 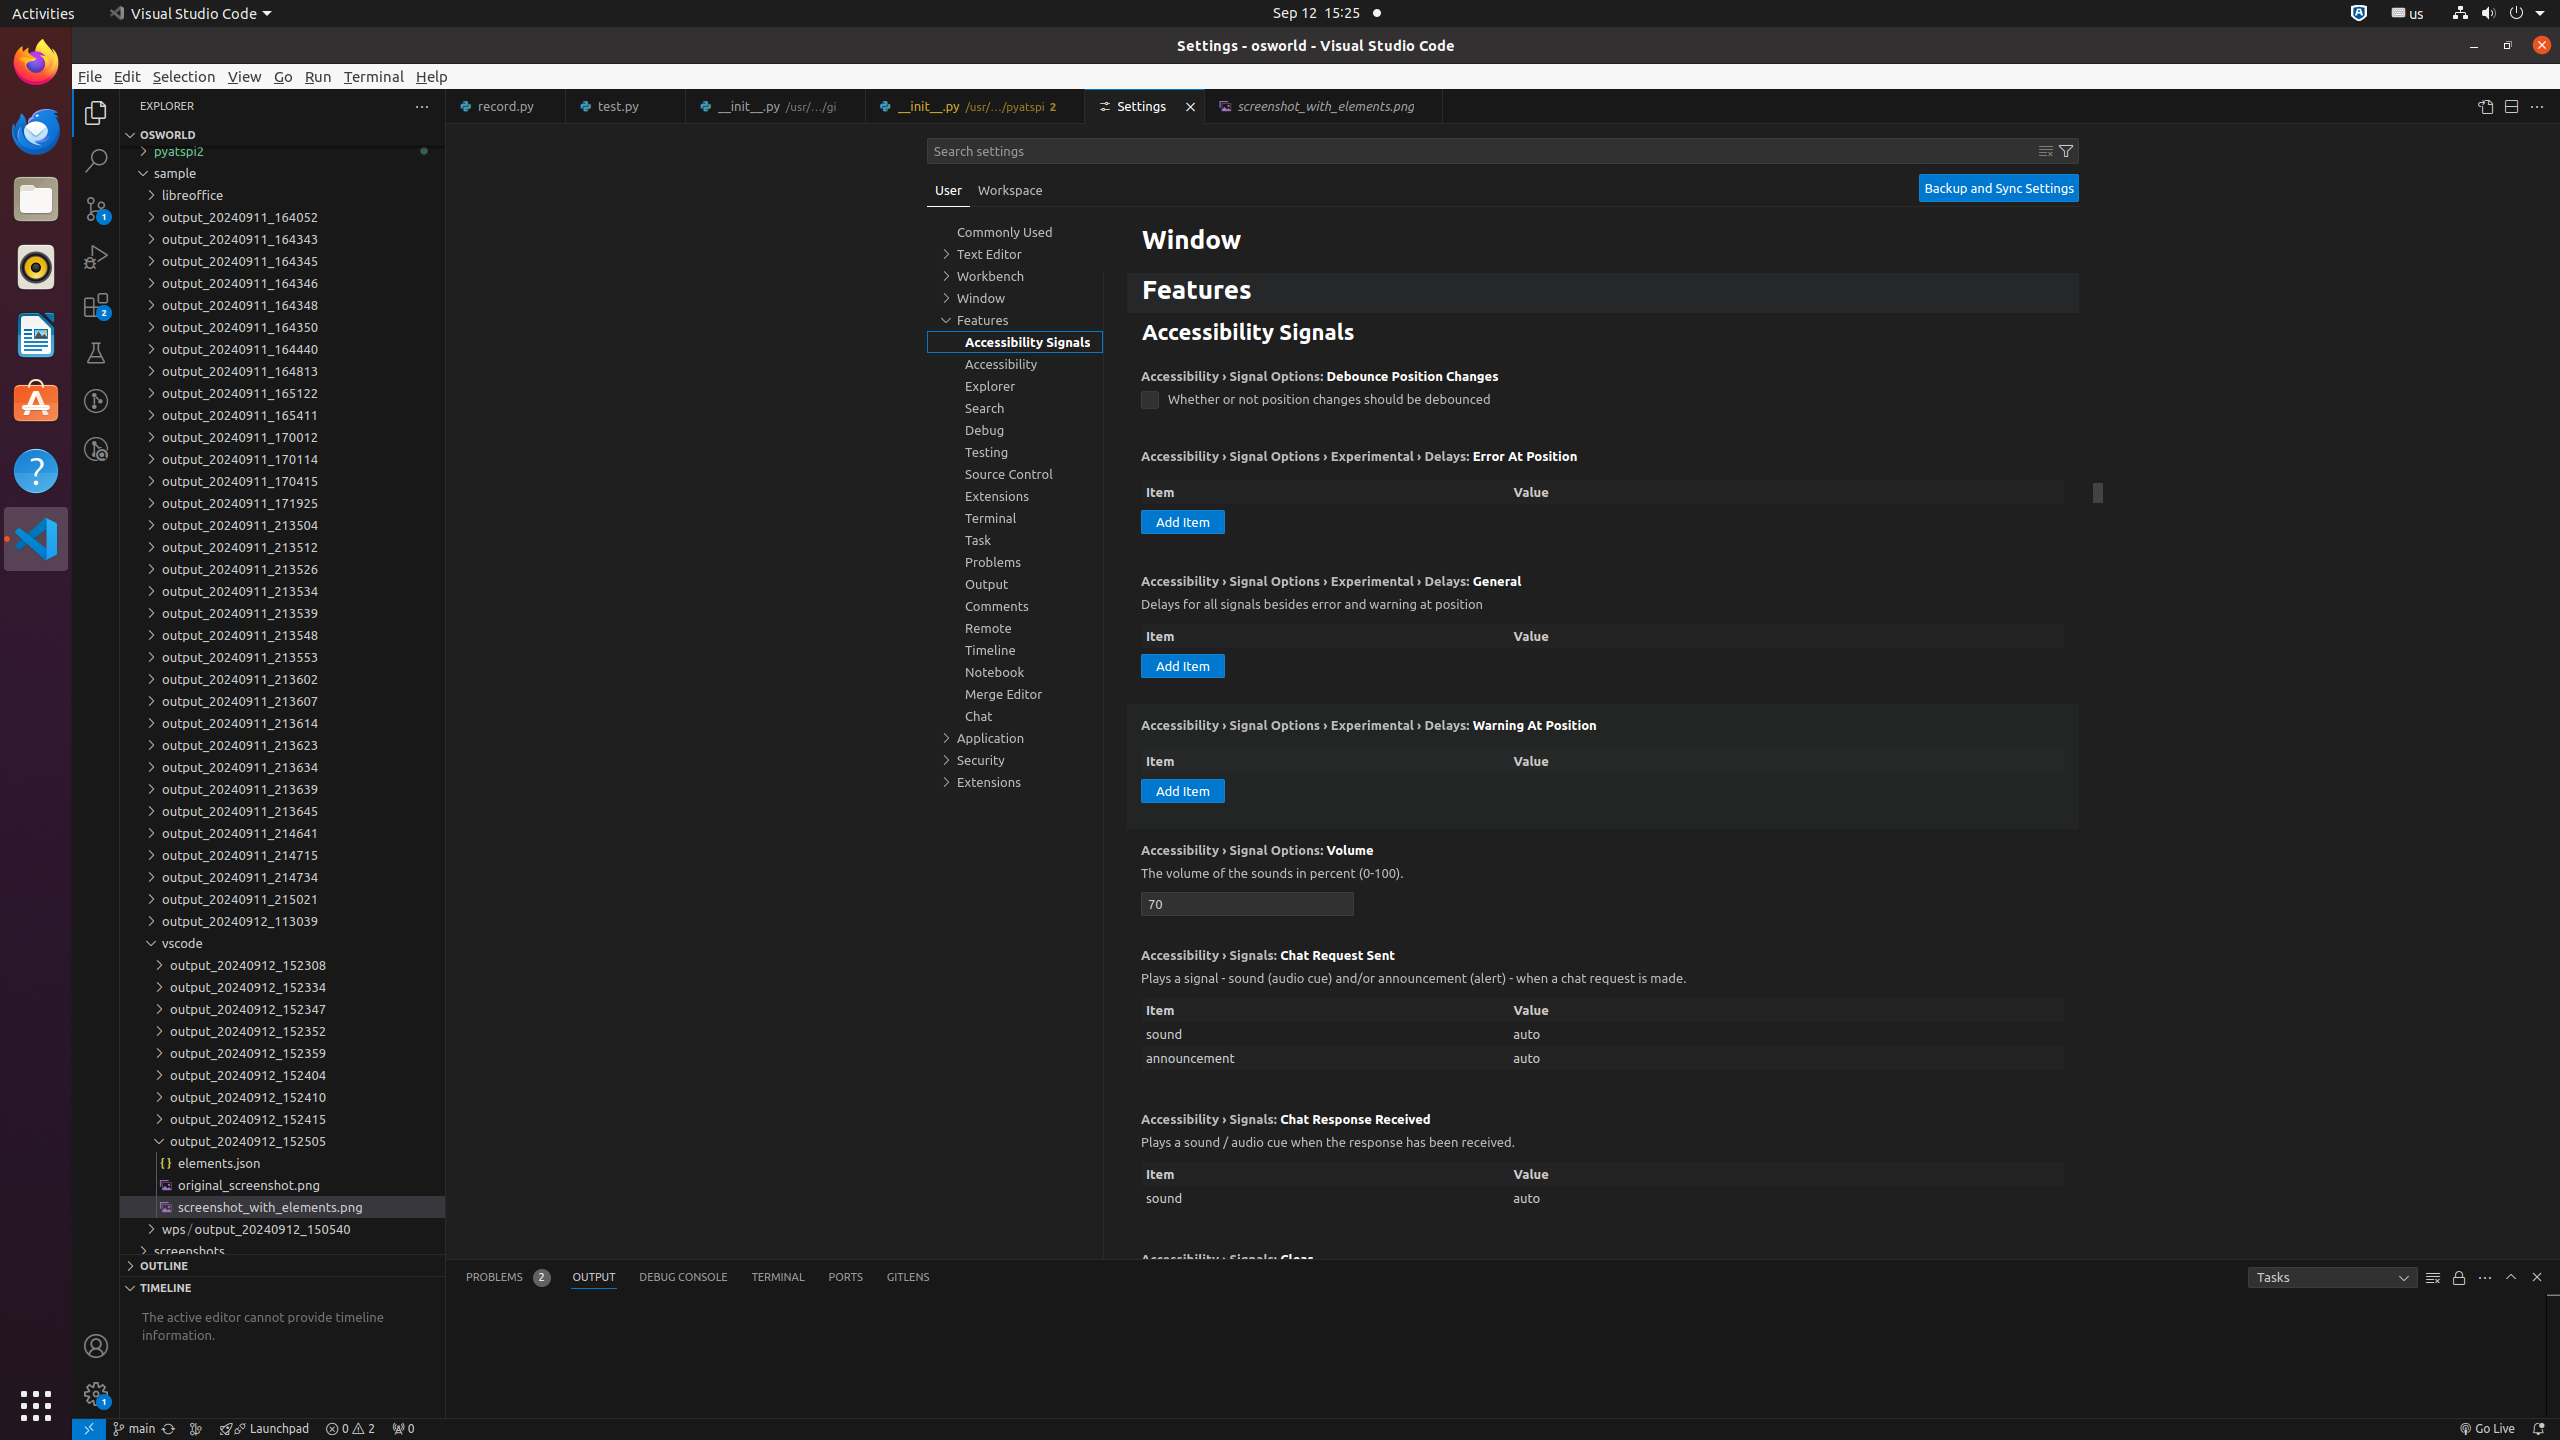 I want to click on sample, so click(x=282, y=173).